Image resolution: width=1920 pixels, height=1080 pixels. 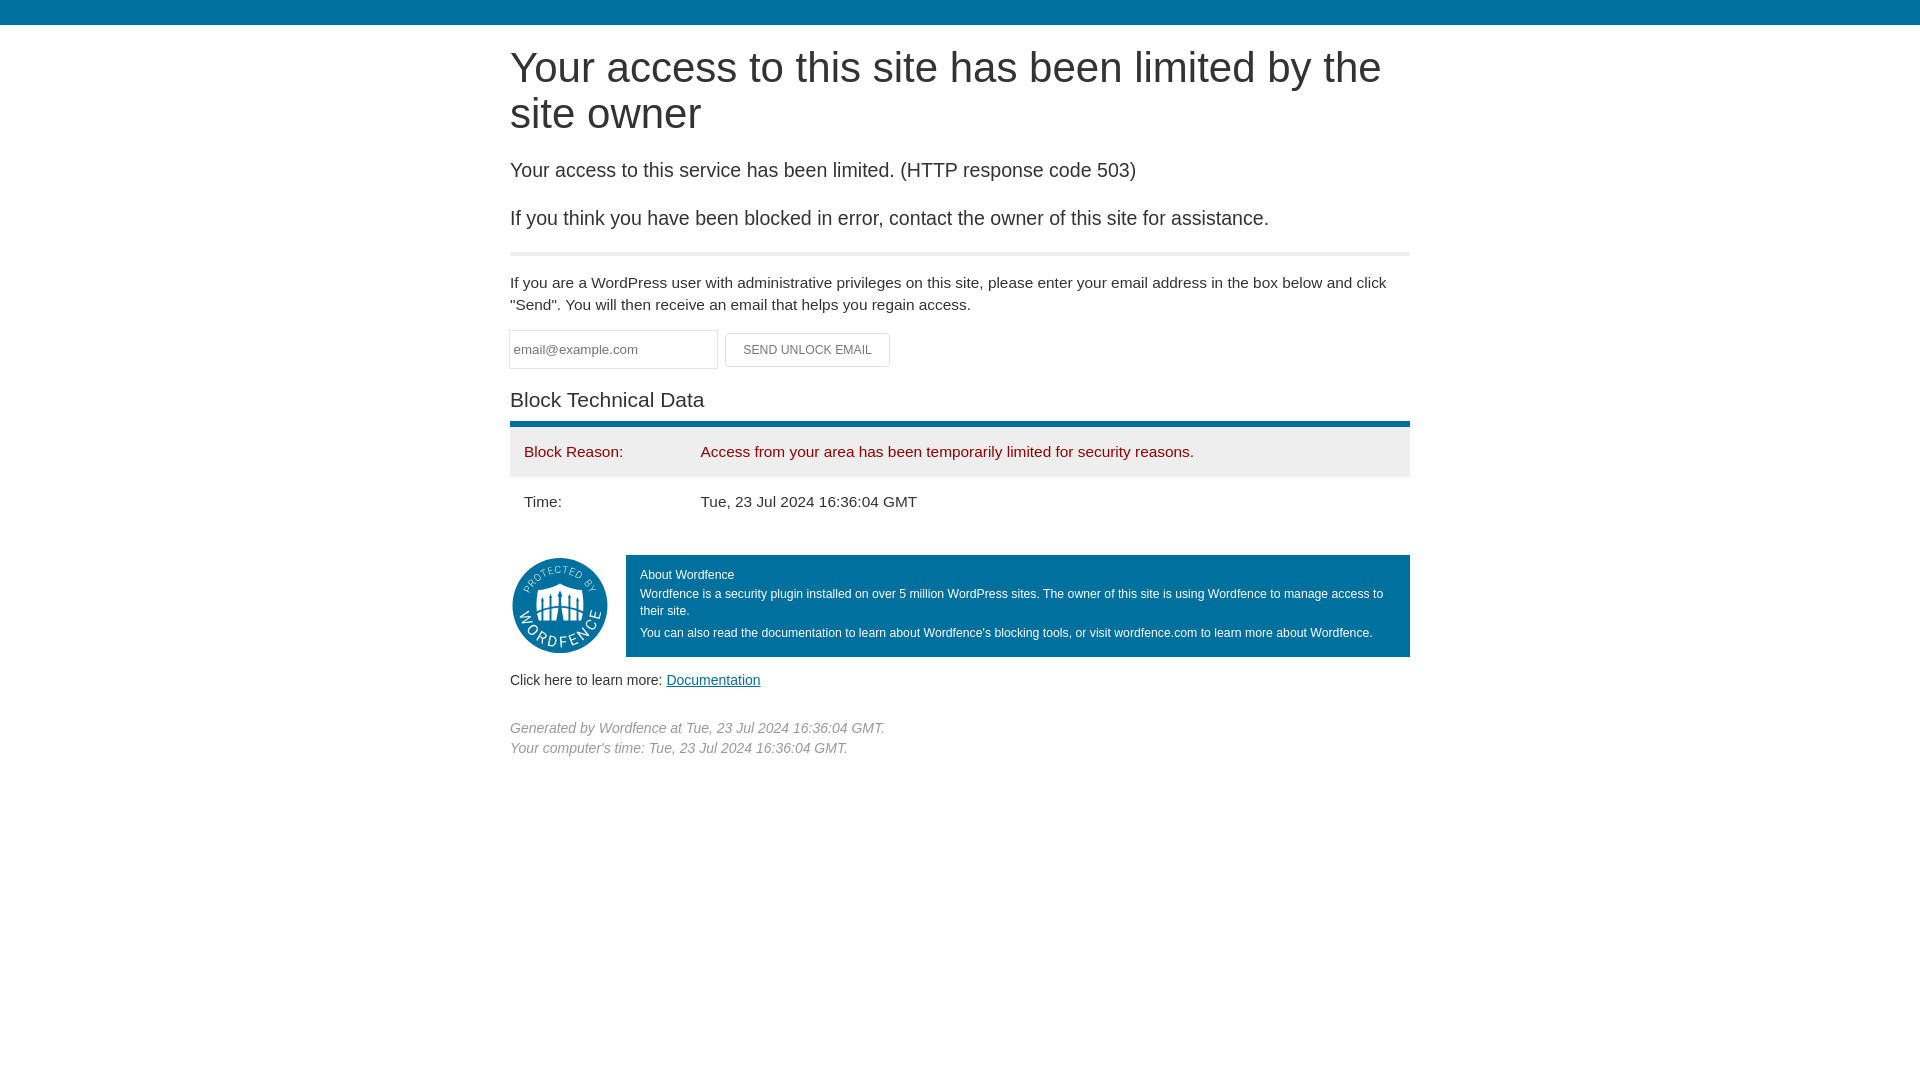 What do you see at coordinates (808, 350) in the screenshot?
I see `Send Unlock Email` at bounding box center [808, 350].